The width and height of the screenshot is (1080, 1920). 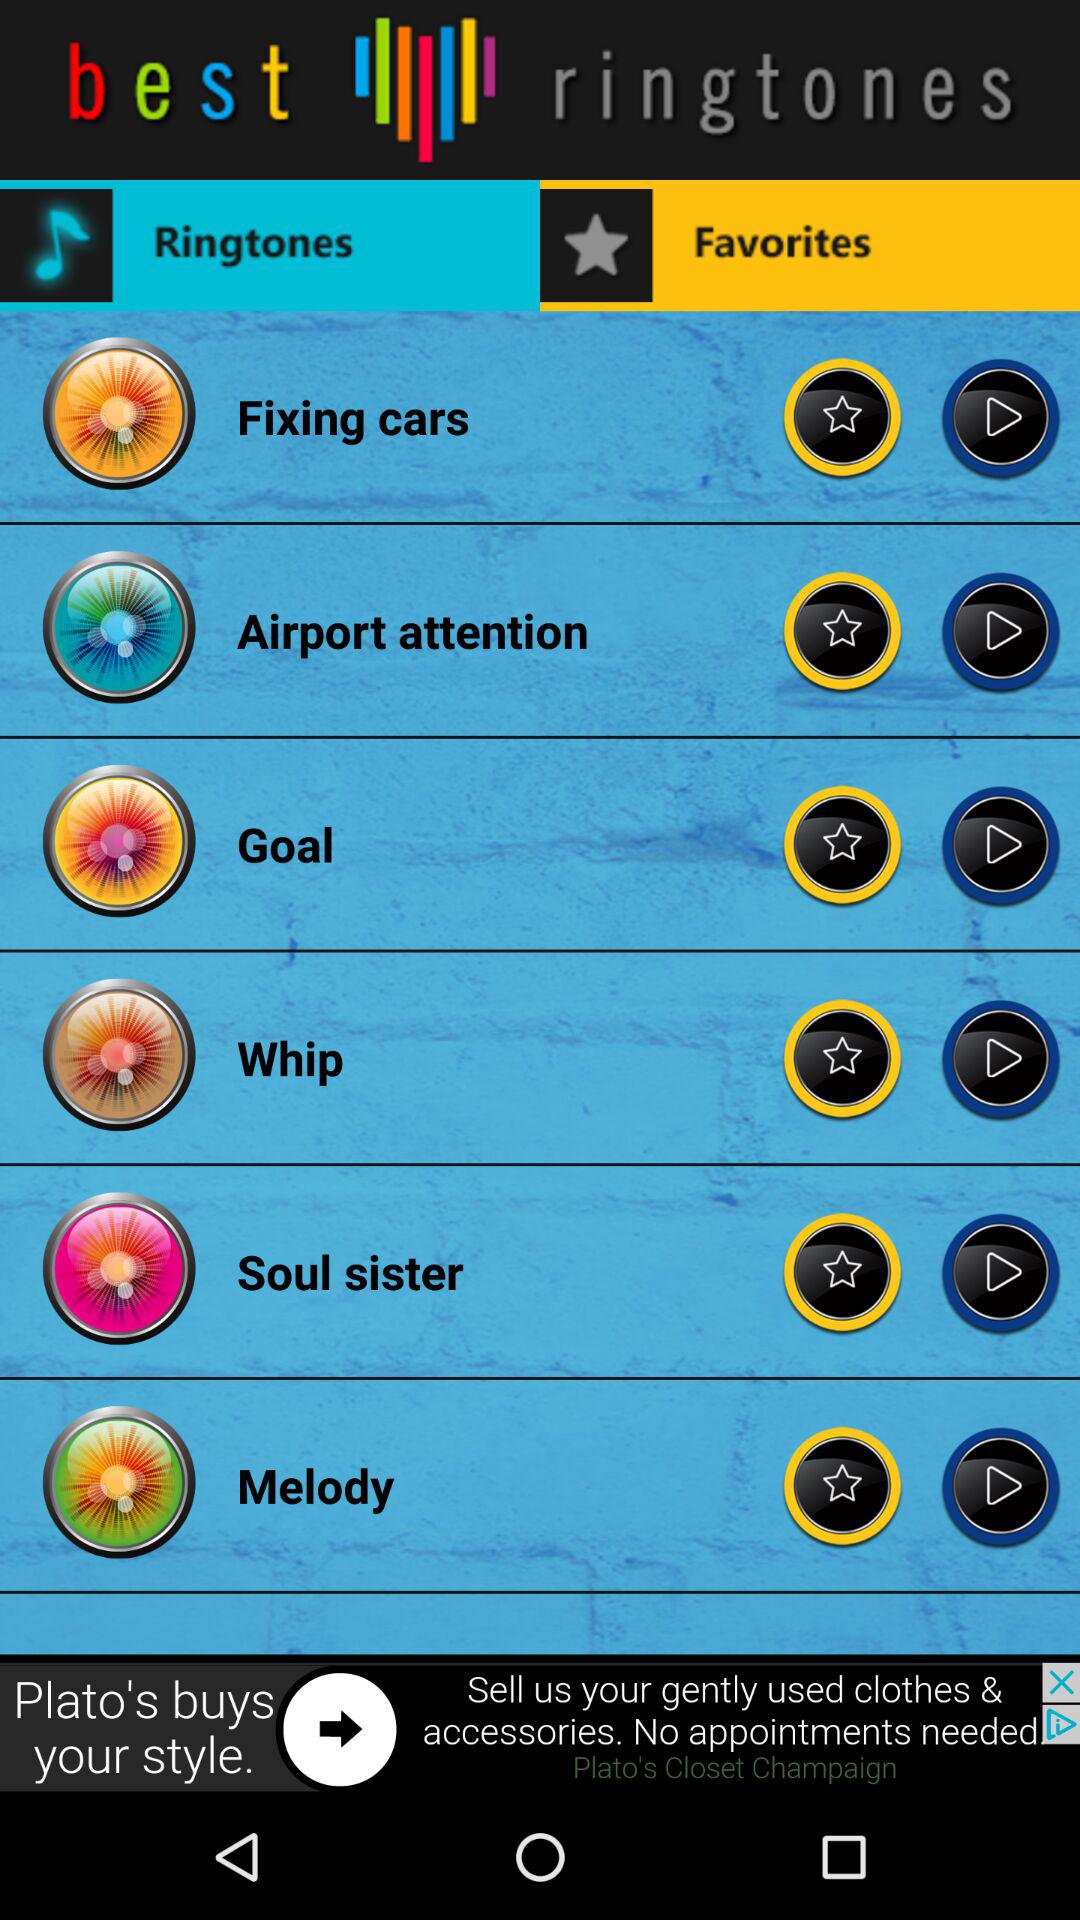 What do you see at coordinates (1000, 844) in the screenshot?
I see `play button` at bounding box center [1000, 844].